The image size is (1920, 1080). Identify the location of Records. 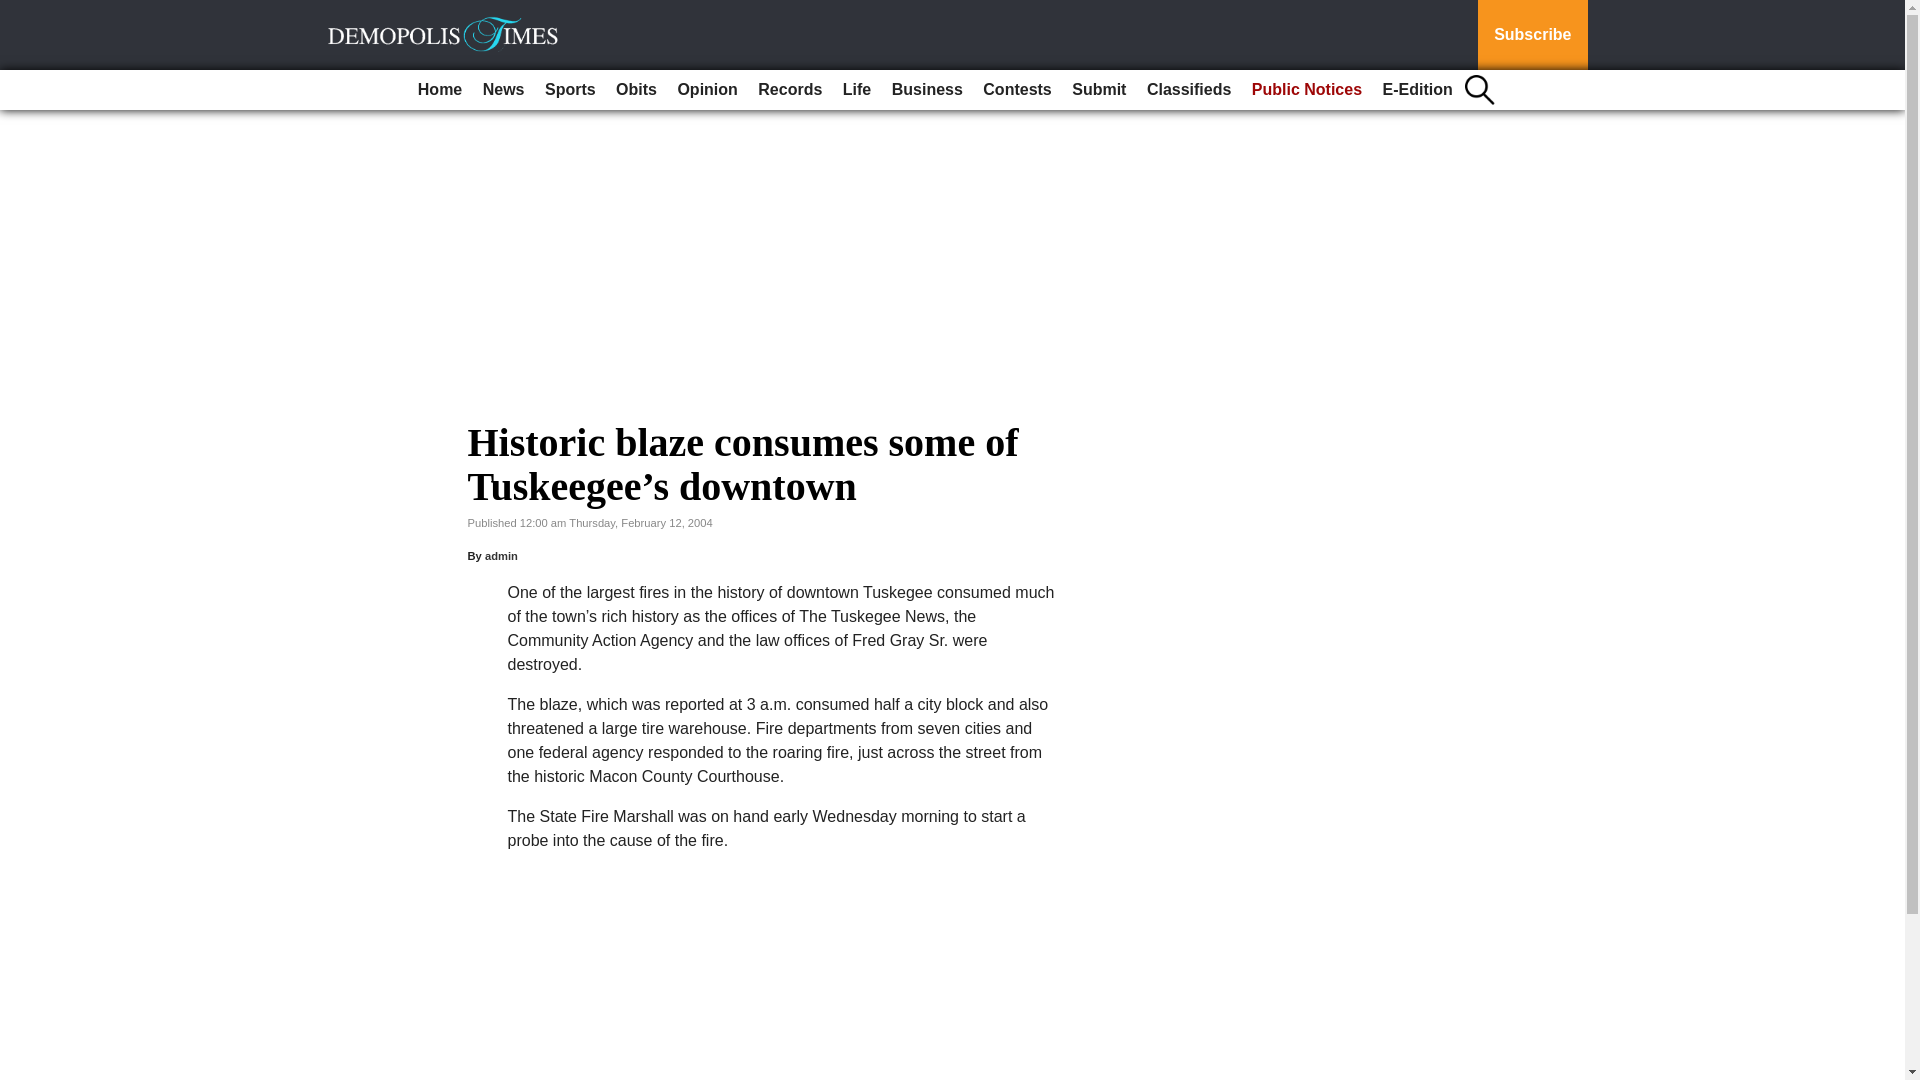
(790, 90).